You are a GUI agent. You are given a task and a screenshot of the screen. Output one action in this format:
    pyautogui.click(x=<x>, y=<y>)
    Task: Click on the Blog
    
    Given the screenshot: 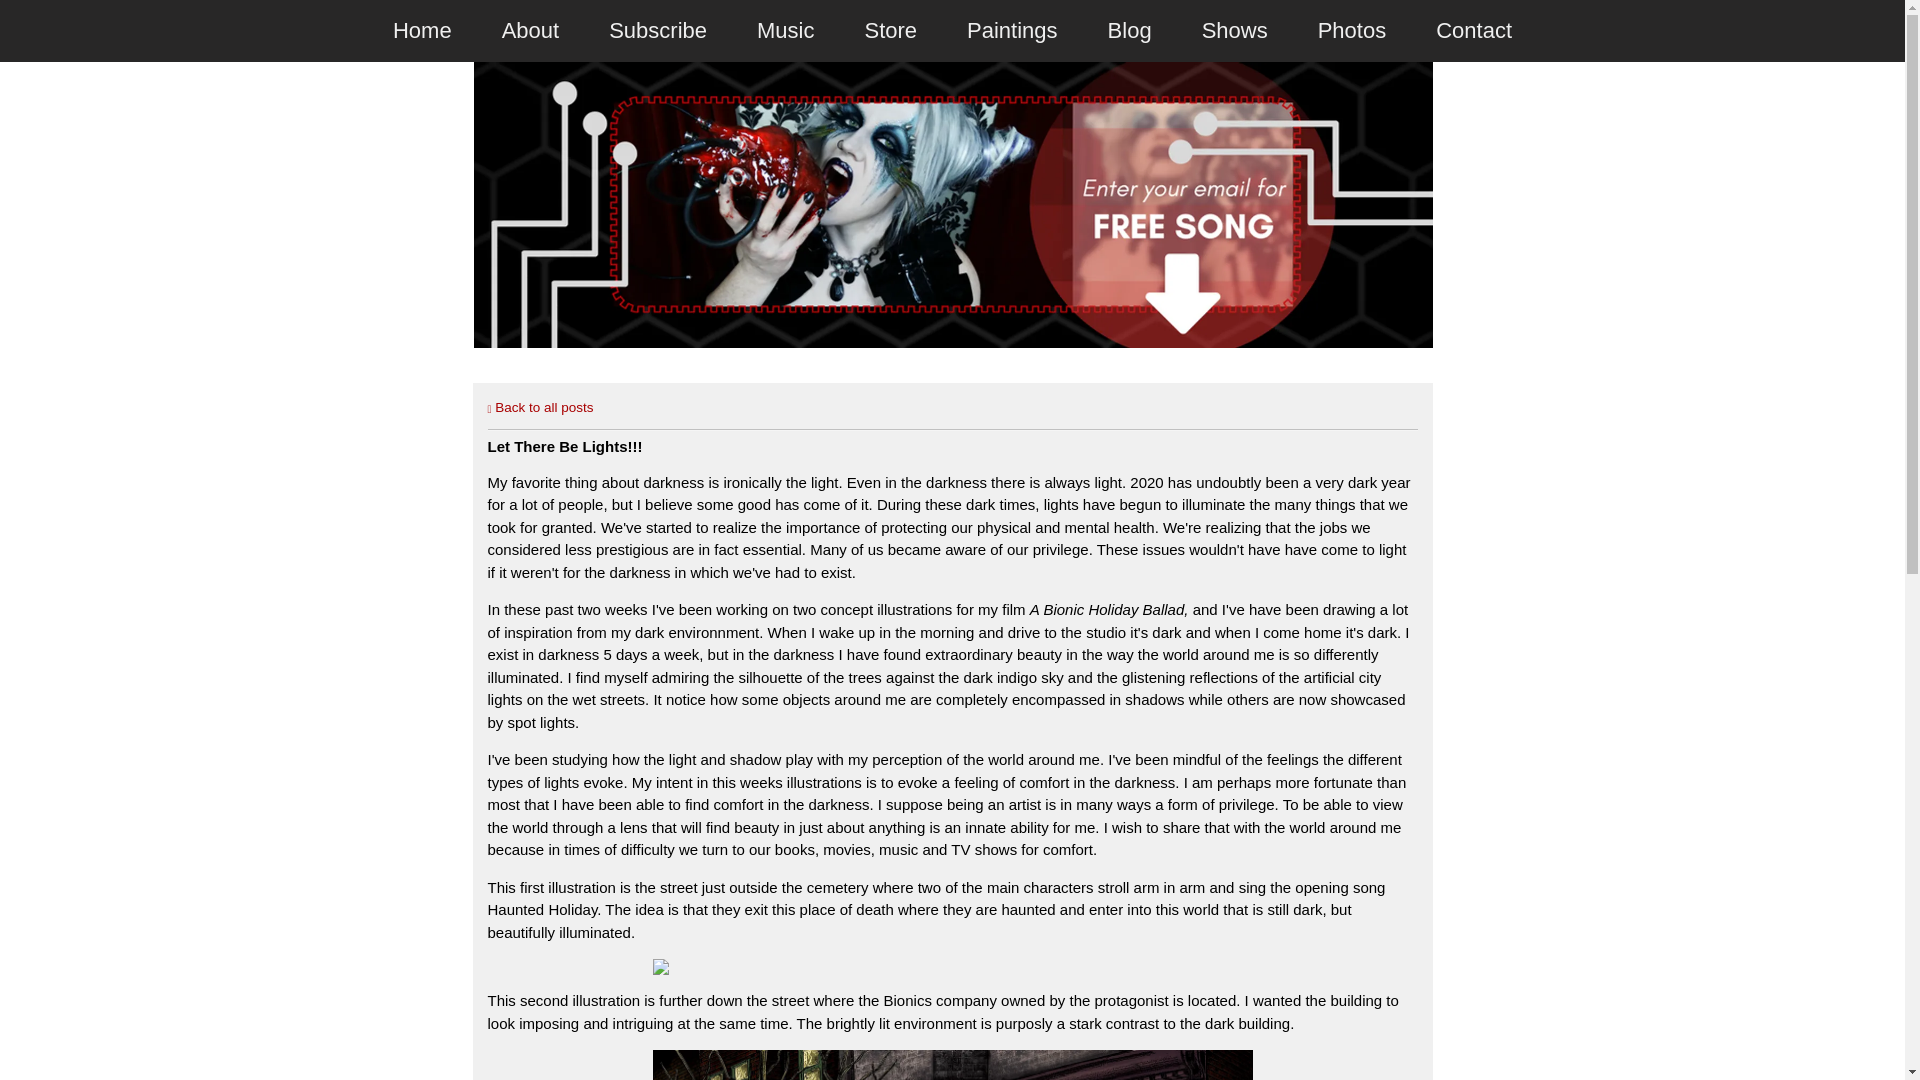 What is the action you would take?
    pyautogui.click(x=1130, y=30)
    